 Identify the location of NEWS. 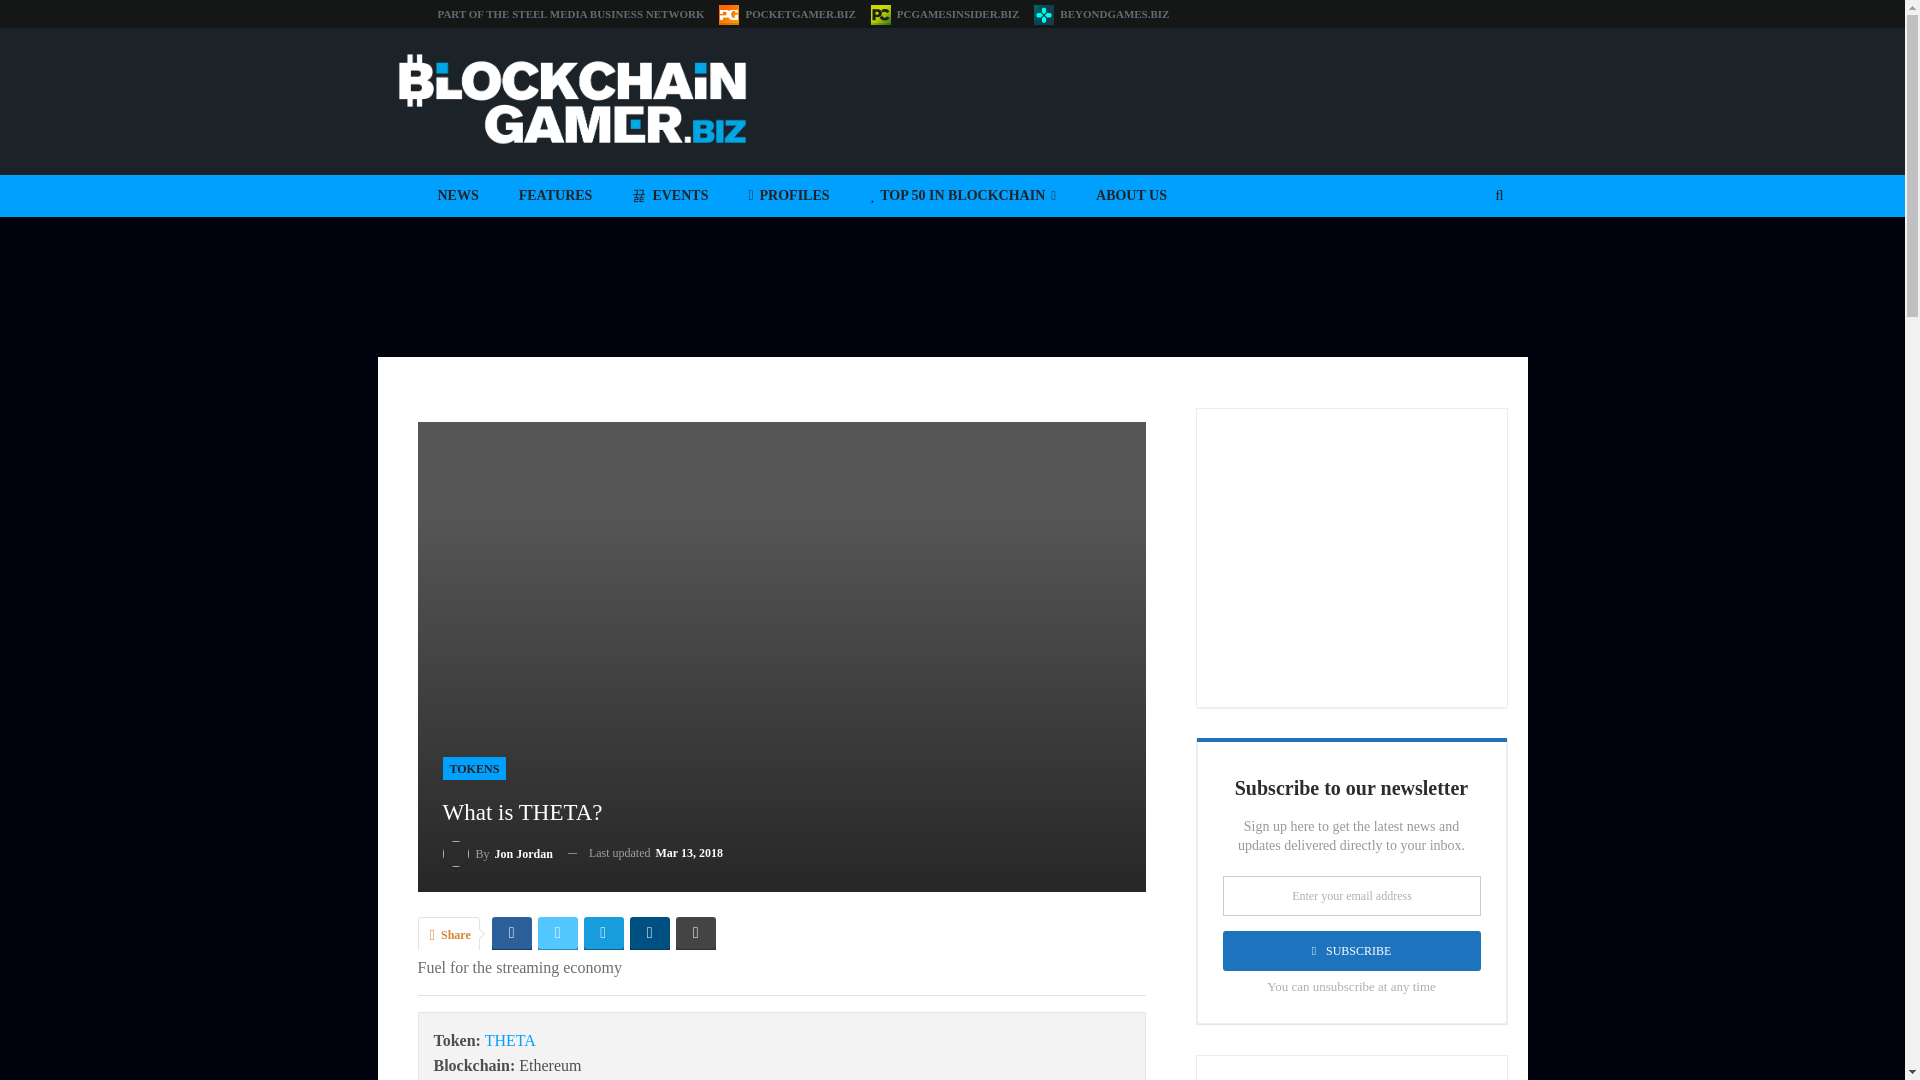
(458, 196).